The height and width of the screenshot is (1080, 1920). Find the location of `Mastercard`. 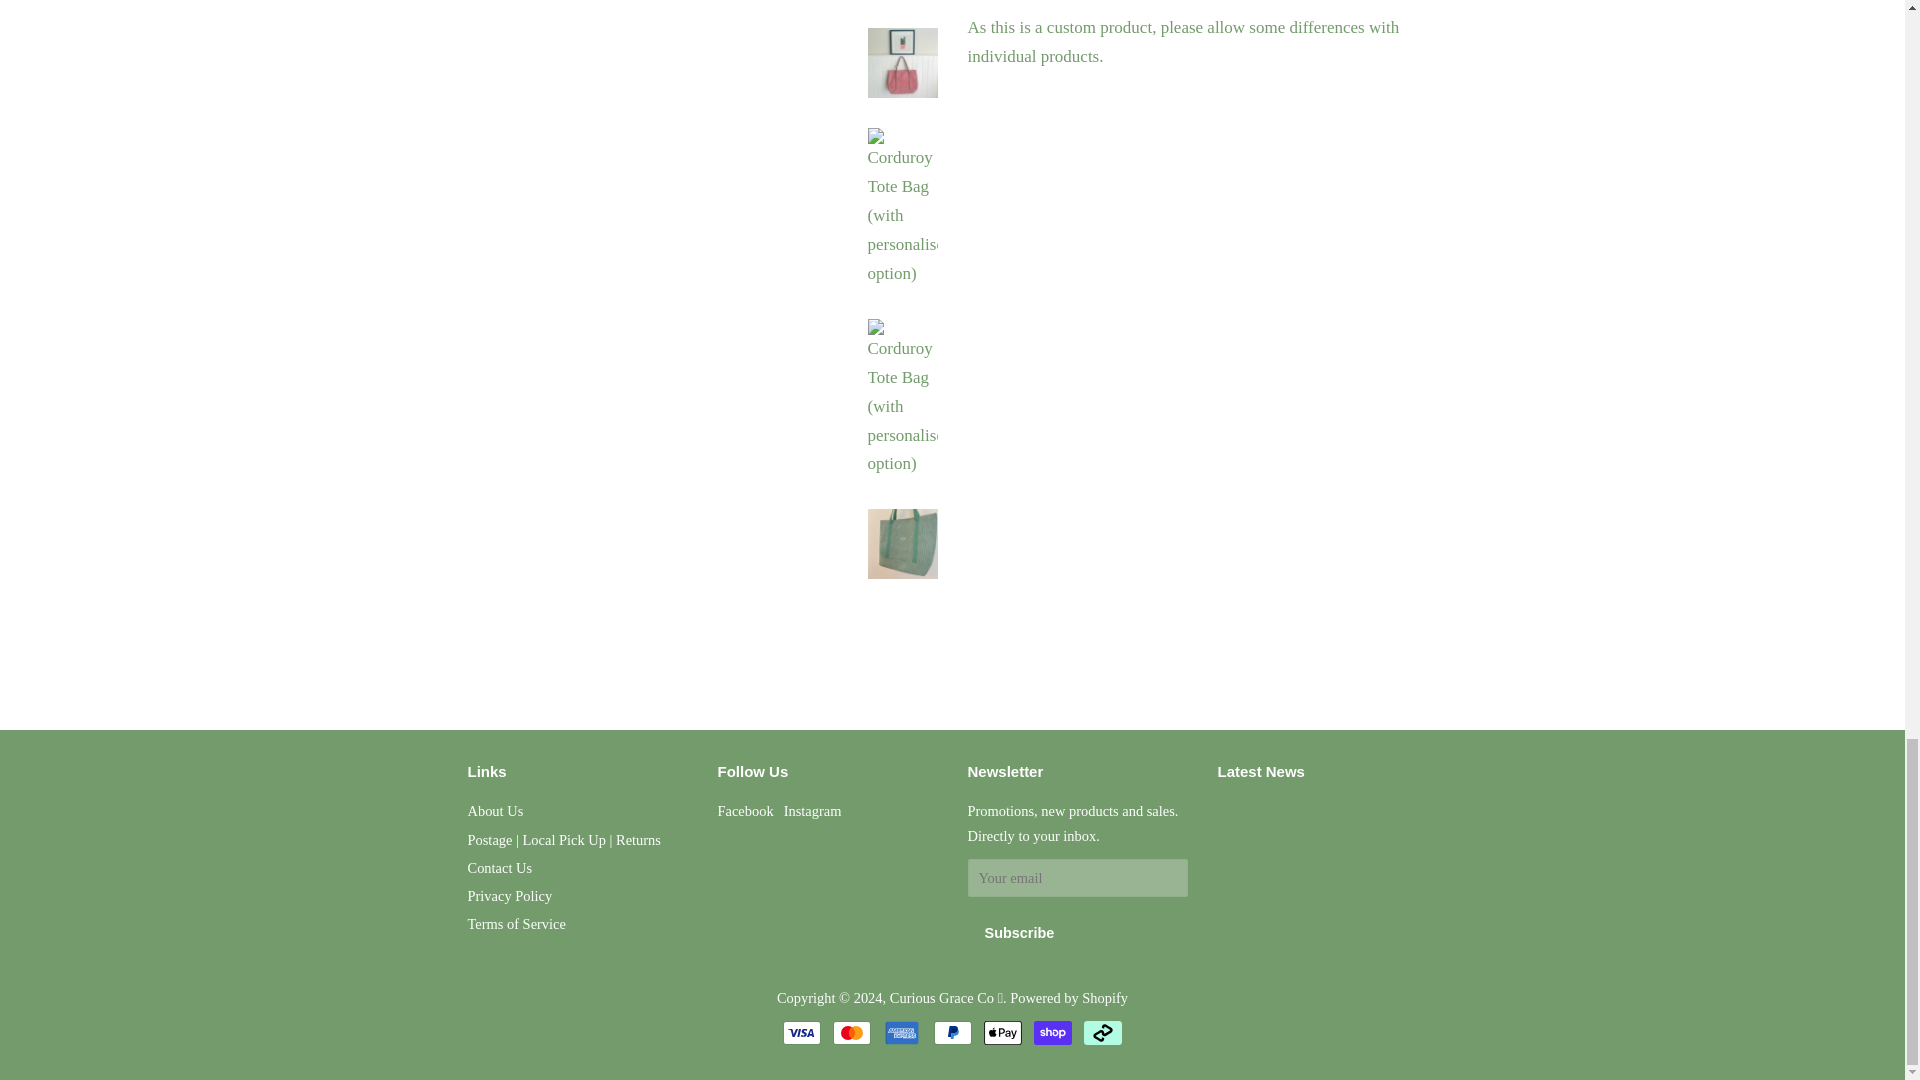

Mastercard is located at coordinates (852, 1032).